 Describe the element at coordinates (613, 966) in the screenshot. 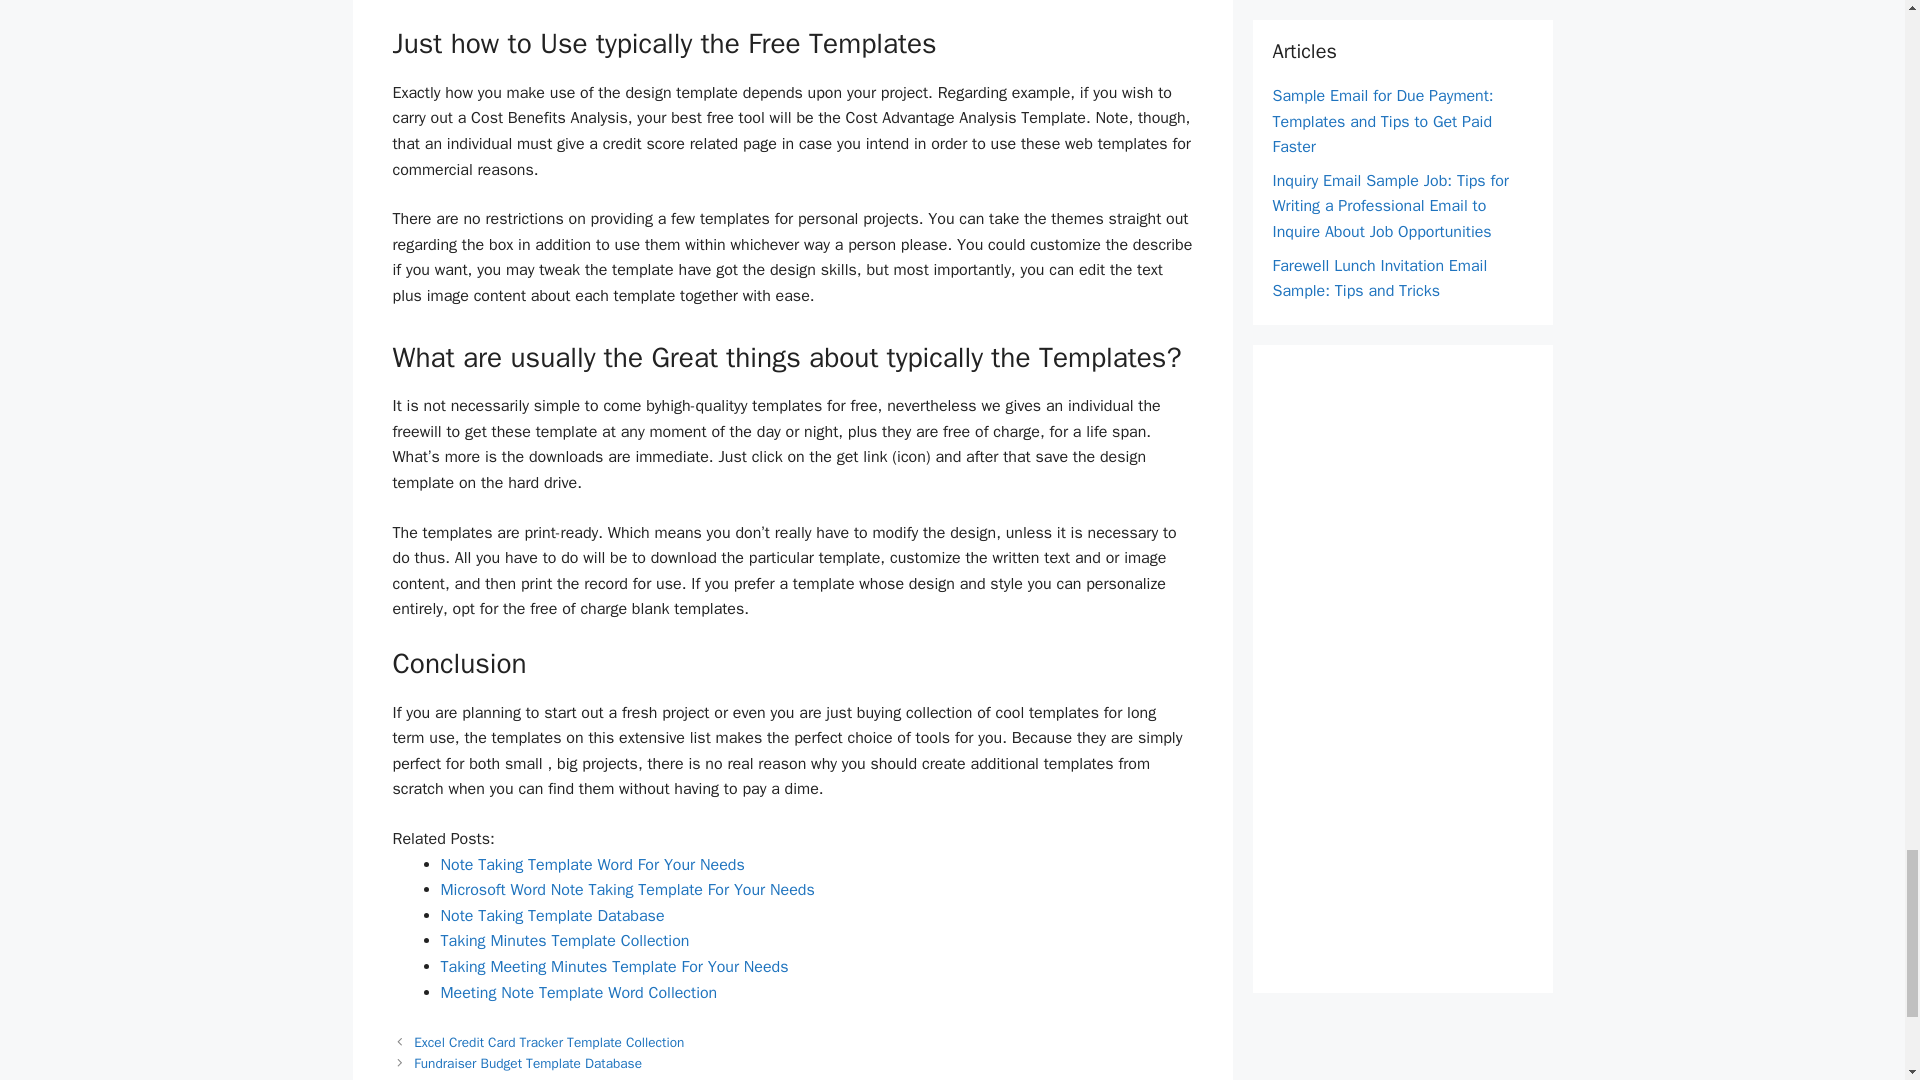

I see `Taking Meeting Minutes Template For Your Needs` at that location.